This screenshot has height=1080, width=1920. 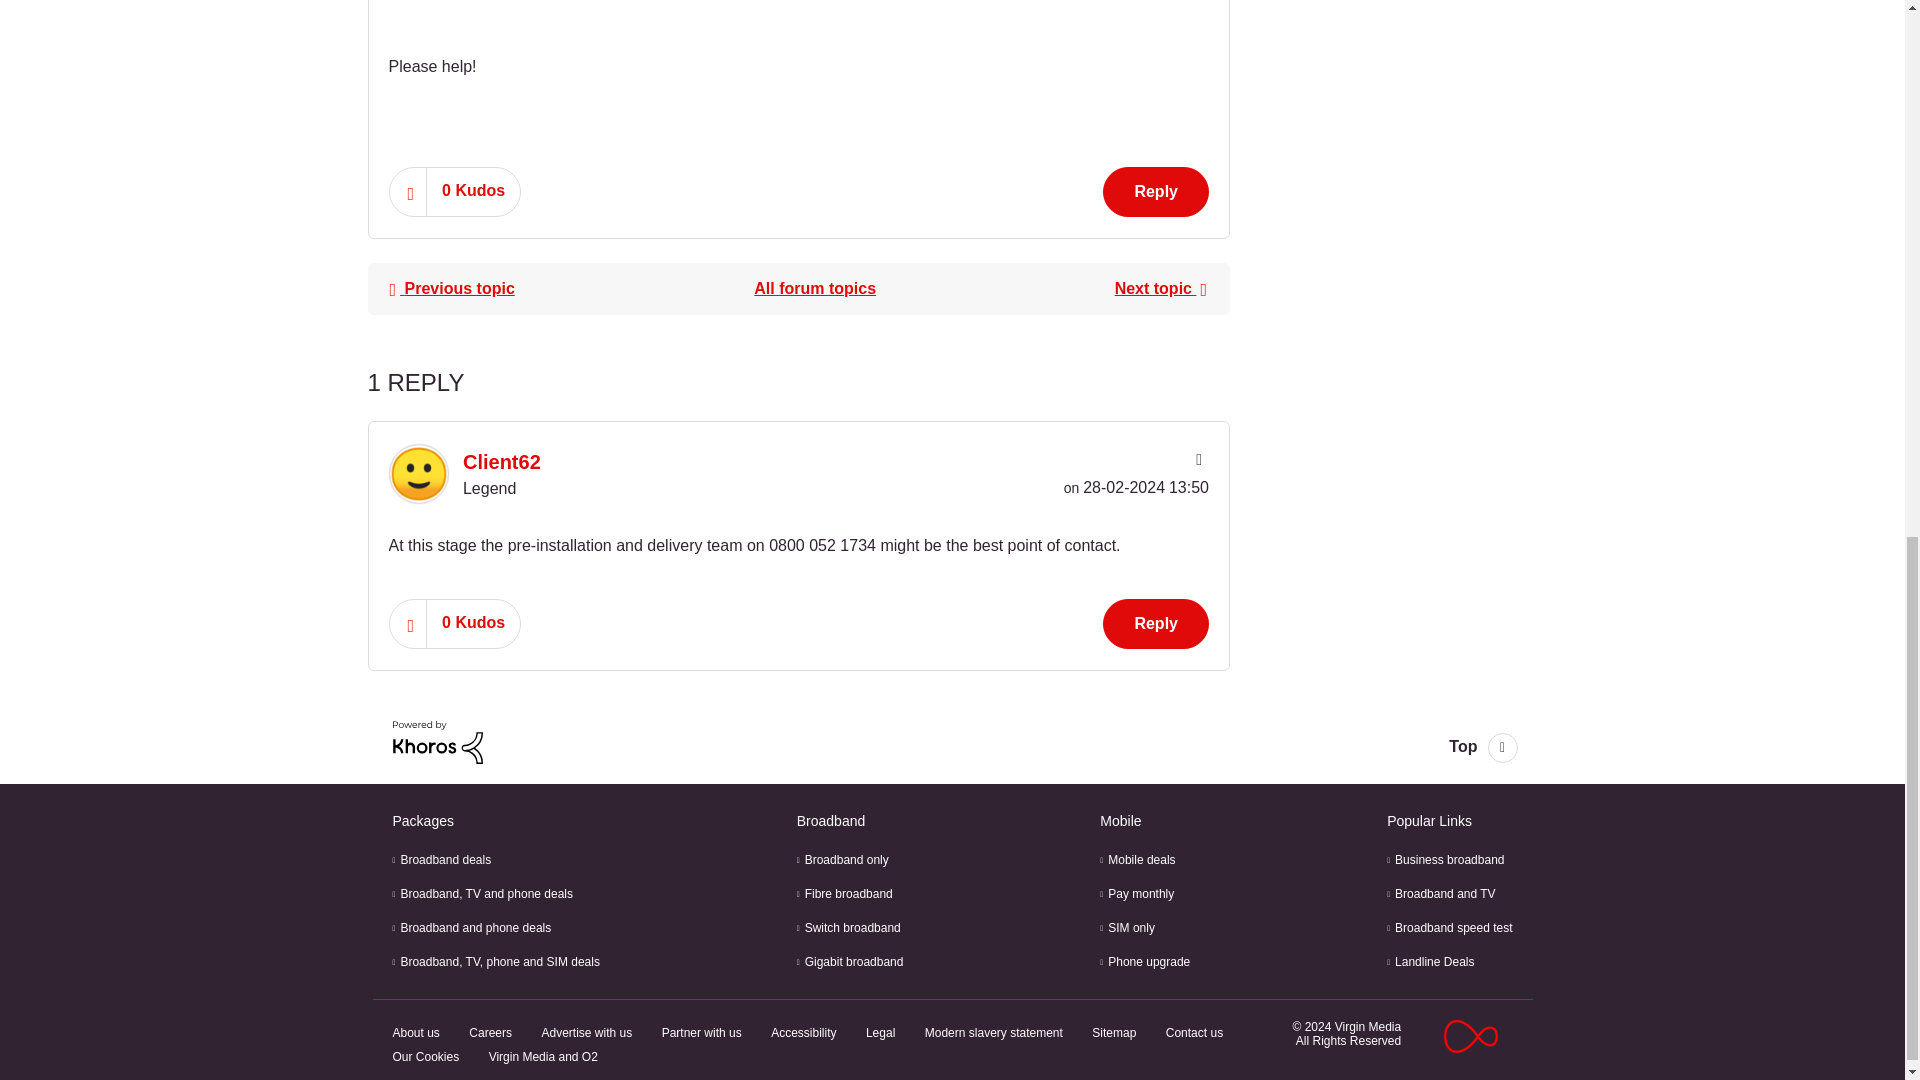 I want to click on Pre-contract details received, now radio silence, so click(x=1160, y=288).